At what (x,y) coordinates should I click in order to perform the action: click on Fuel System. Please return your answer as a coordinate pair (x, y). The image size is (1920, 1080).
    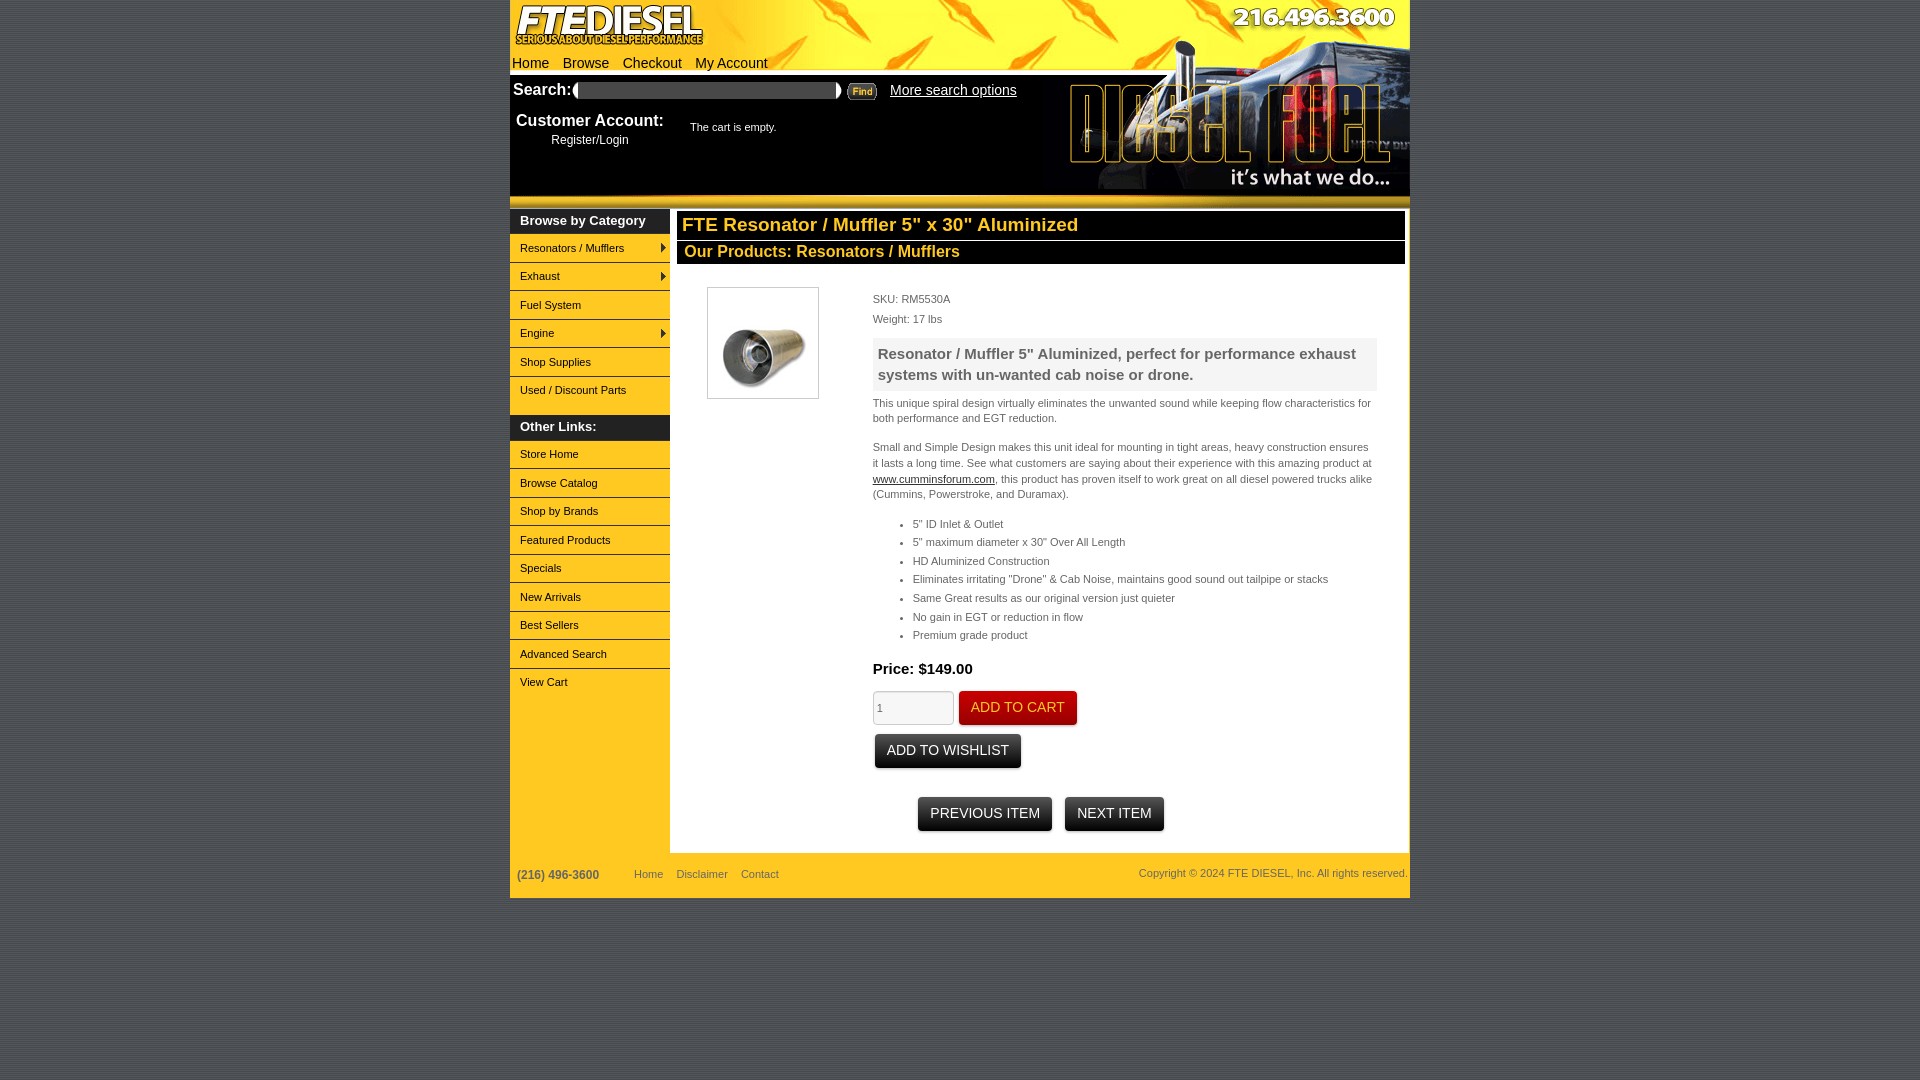
    Looking at the image, I should click on (590, 304).